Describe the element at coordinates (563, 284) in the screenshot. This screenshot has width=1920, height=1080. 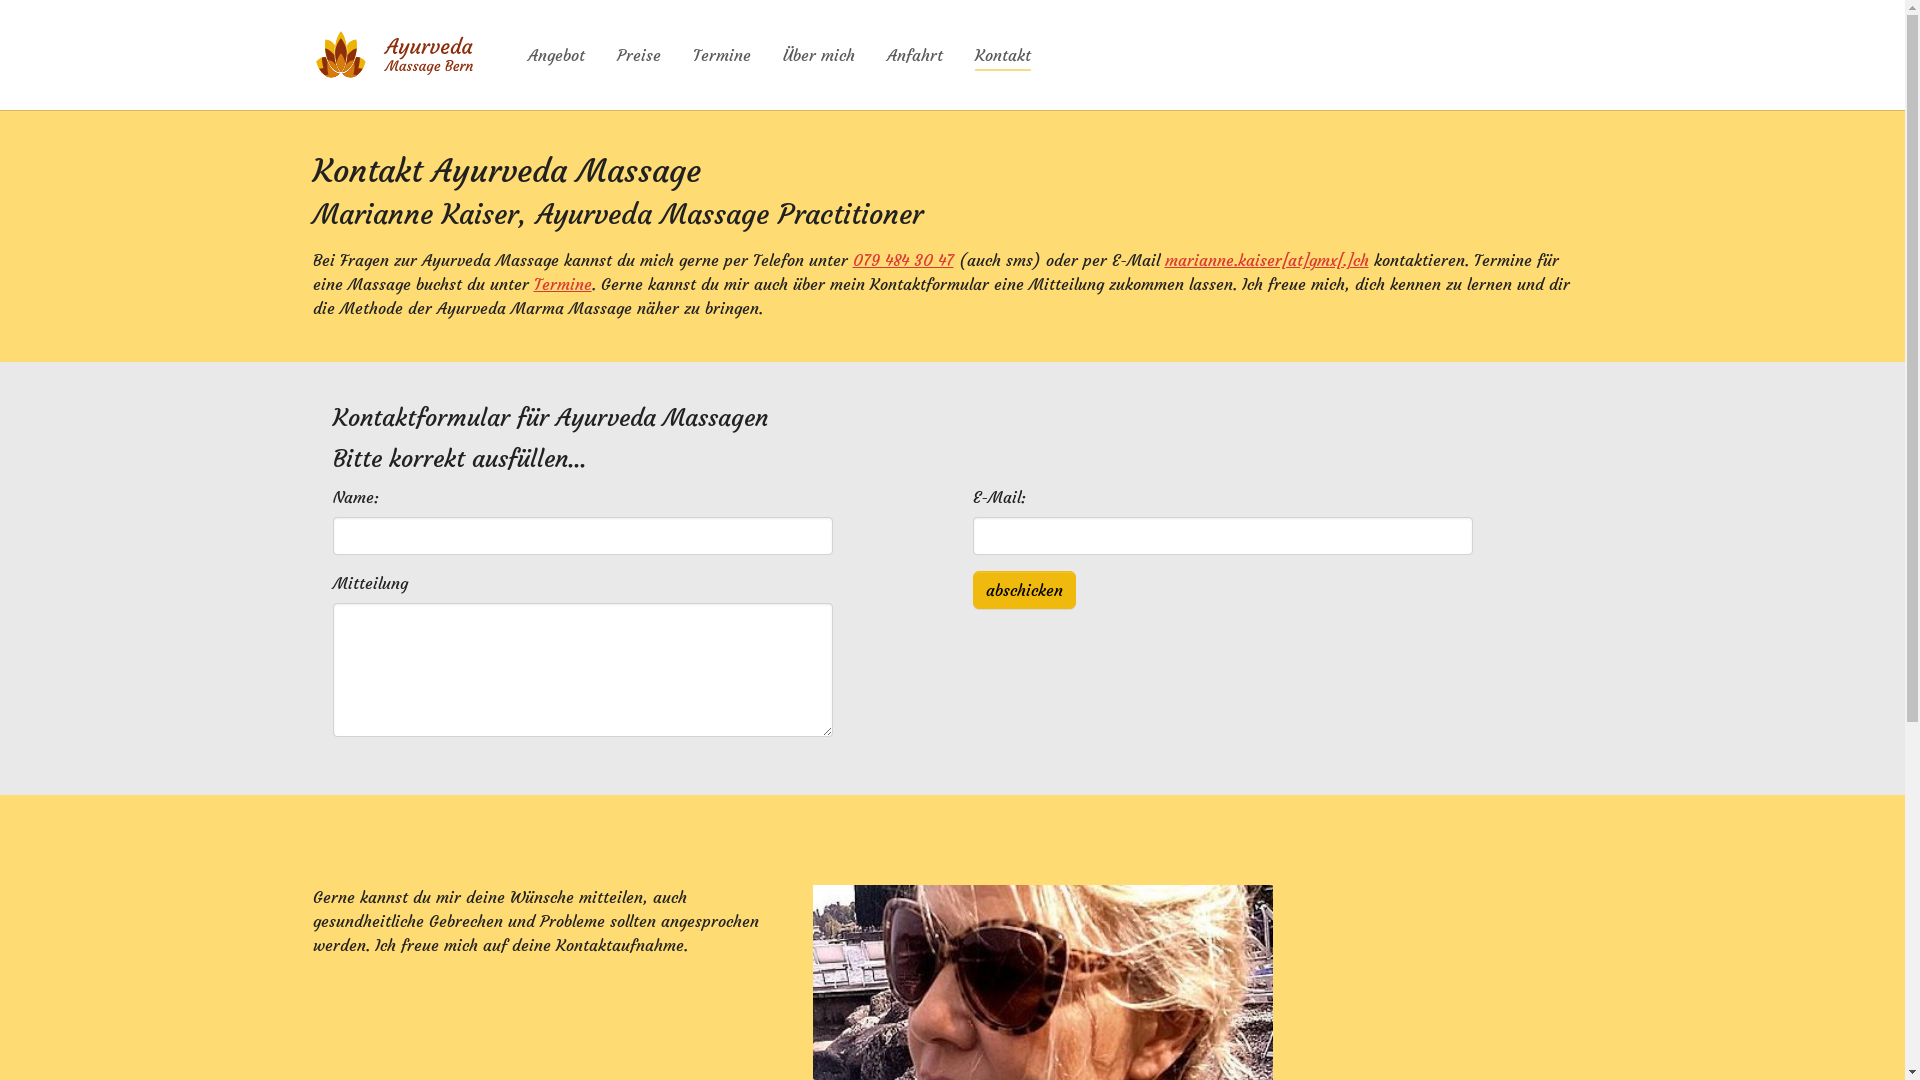
I see `Termine` at that location.